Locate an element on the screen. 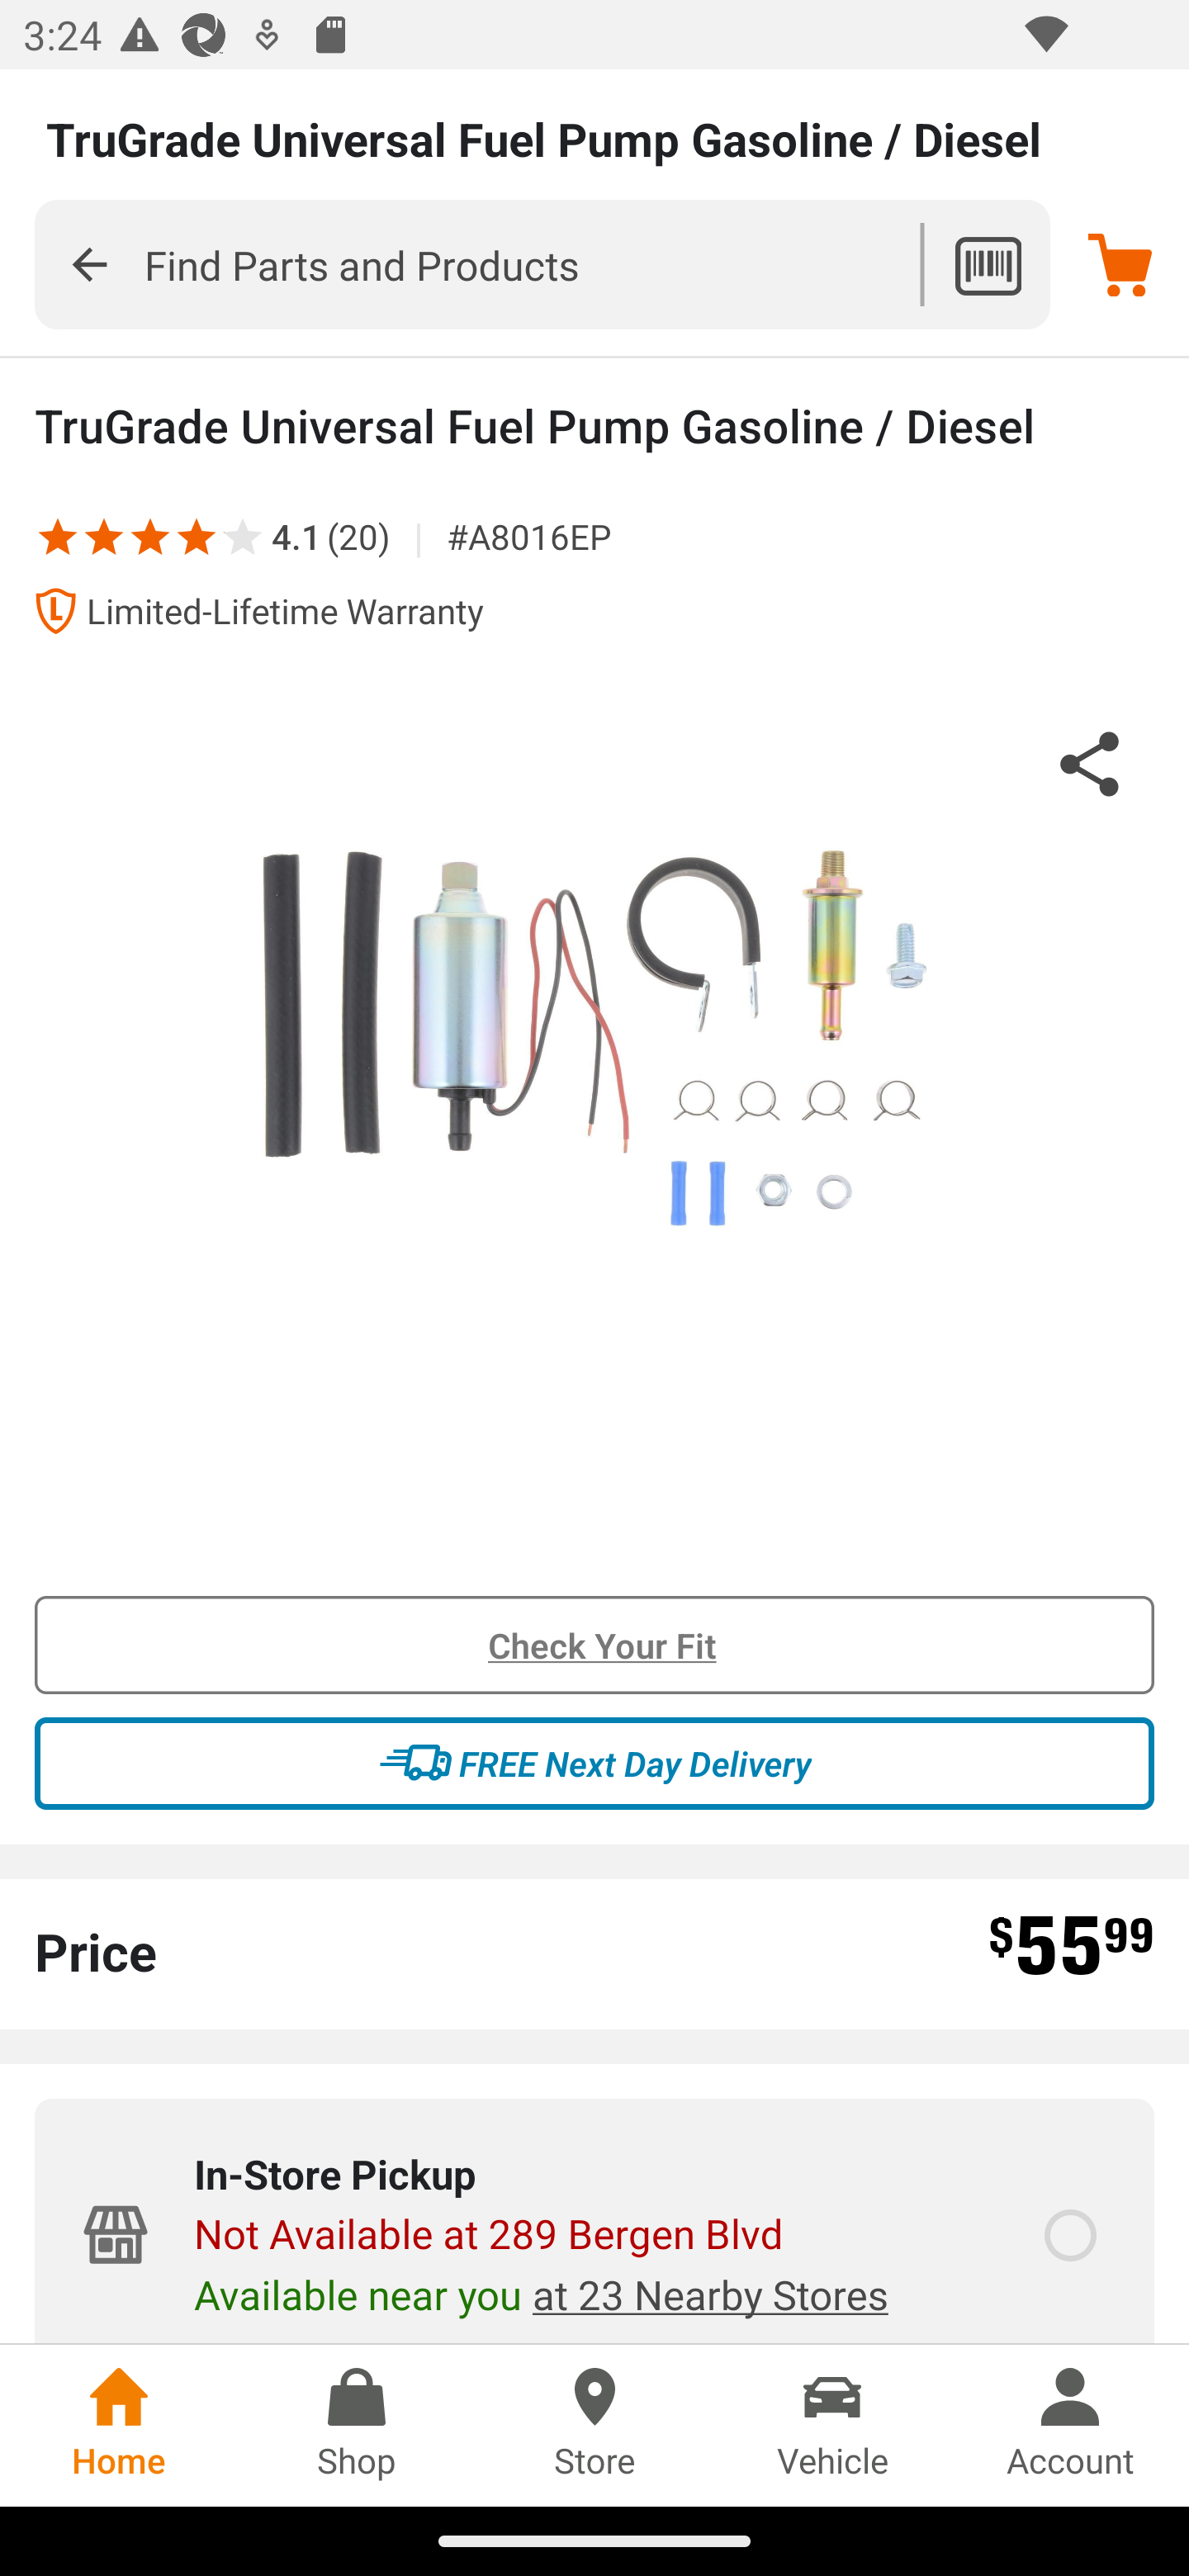   is located at coordinates (104, 535).